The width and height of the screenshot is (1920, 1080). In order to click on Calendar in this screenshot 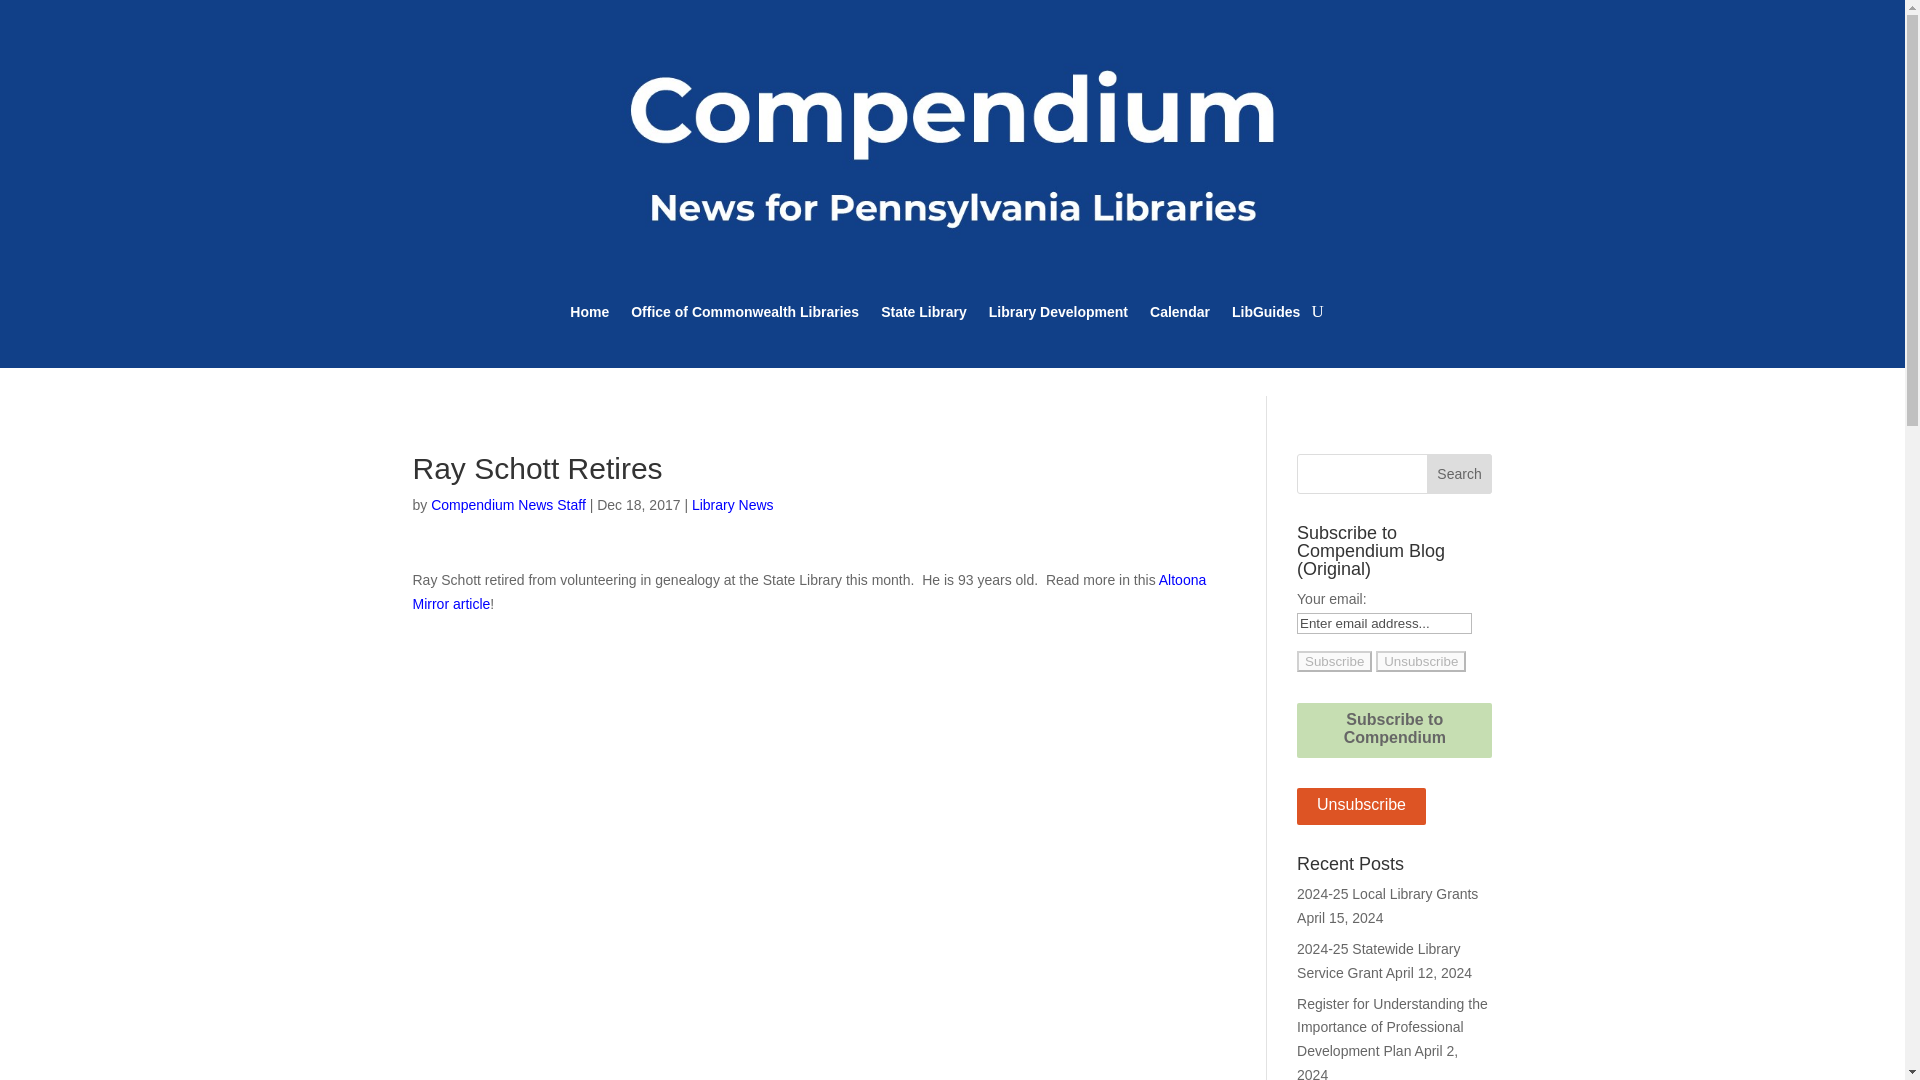, I will do `click(1180, 316)`.